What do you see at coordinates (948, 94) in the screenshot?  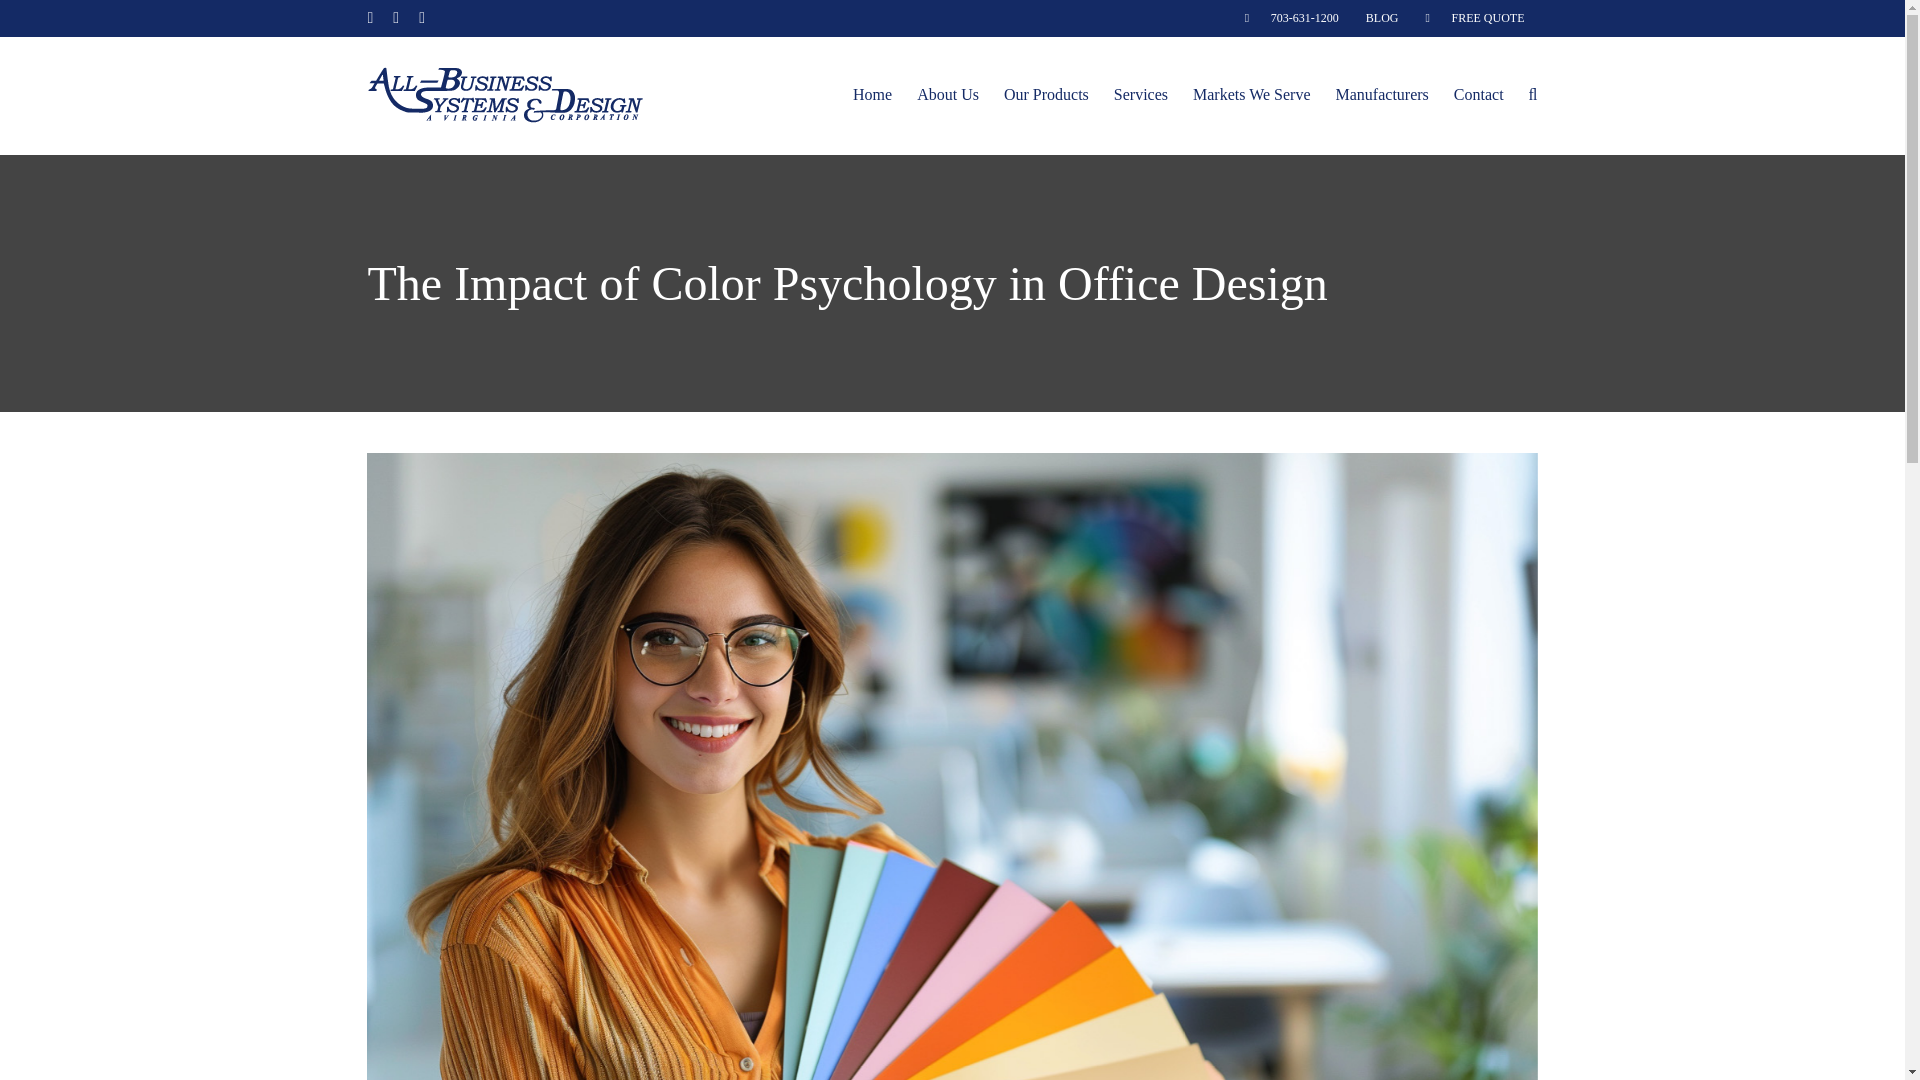 I see `About Us` at bounding box center [948, 94].